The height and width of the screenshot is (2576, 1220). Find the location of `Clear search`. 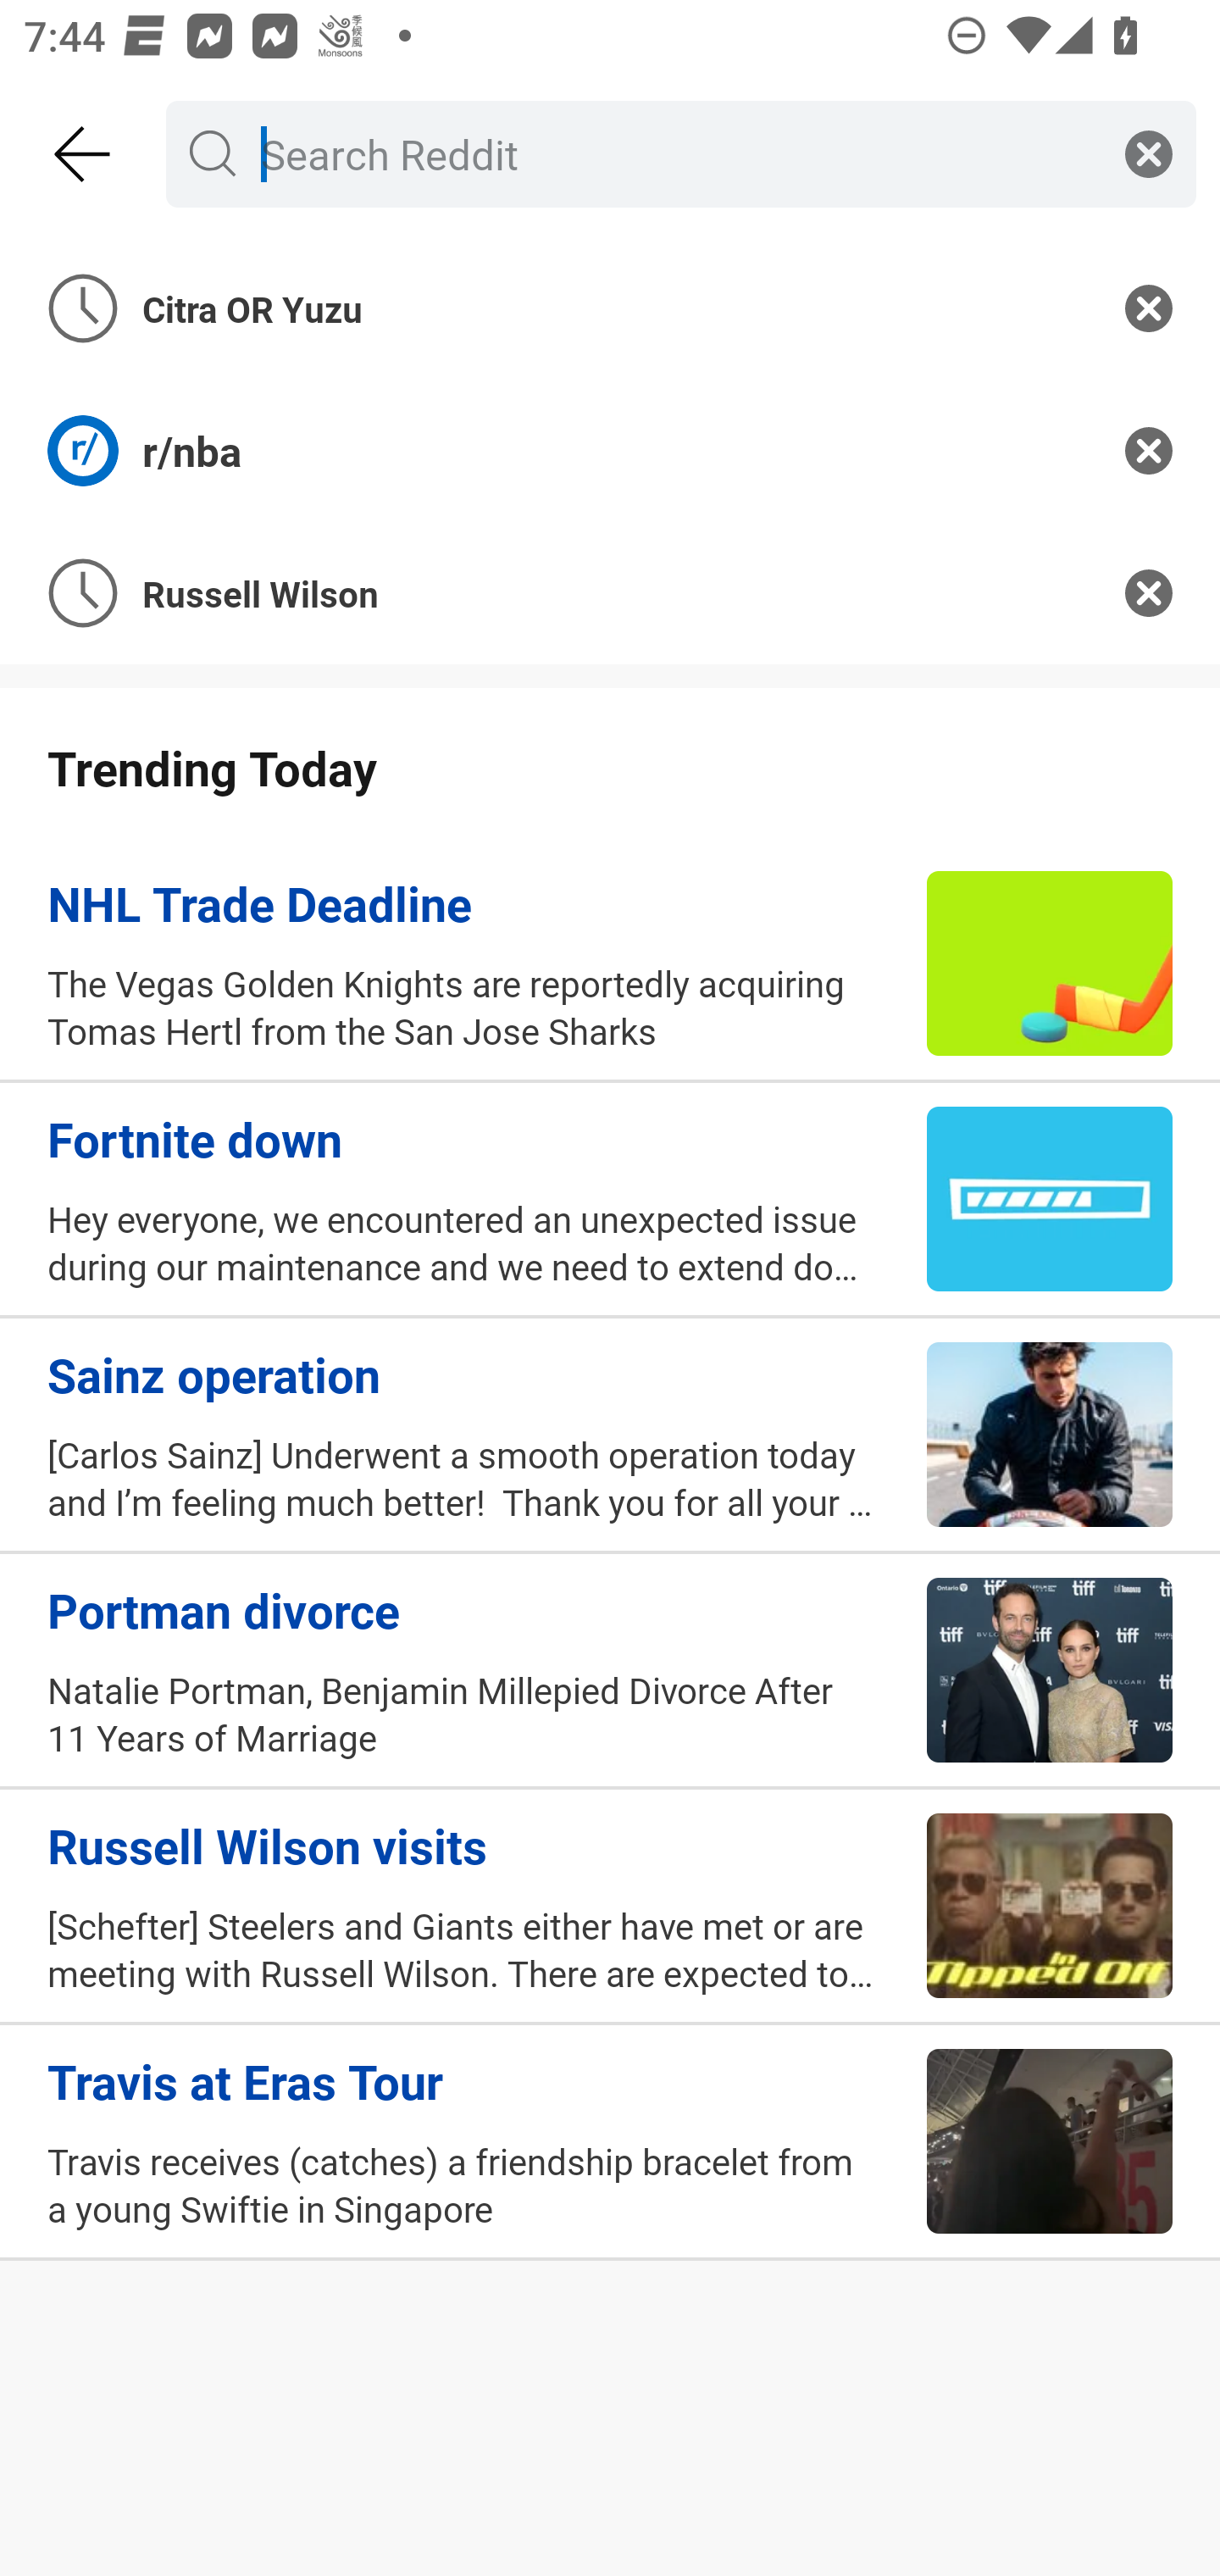

Clear search is located at coordinates (1149, 153).